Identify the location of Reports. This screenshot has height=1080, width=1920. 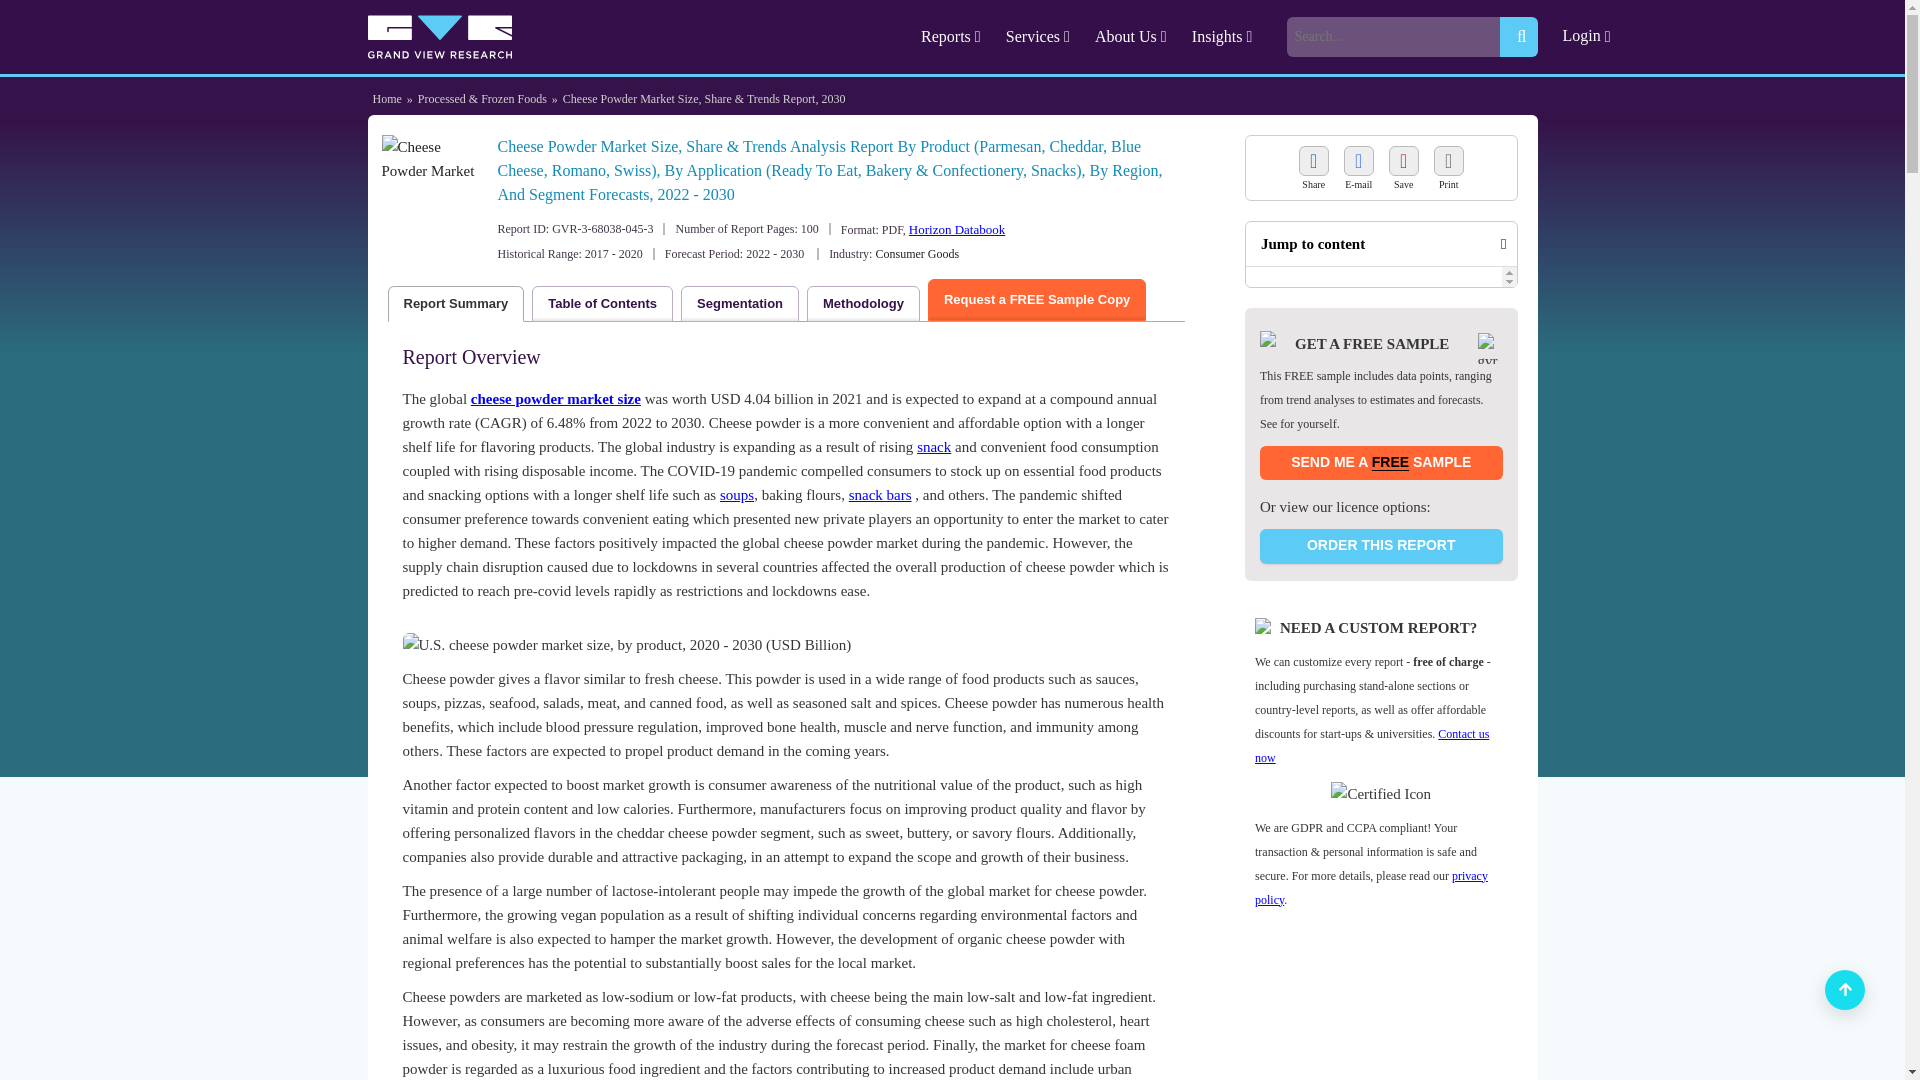
(953, 36).